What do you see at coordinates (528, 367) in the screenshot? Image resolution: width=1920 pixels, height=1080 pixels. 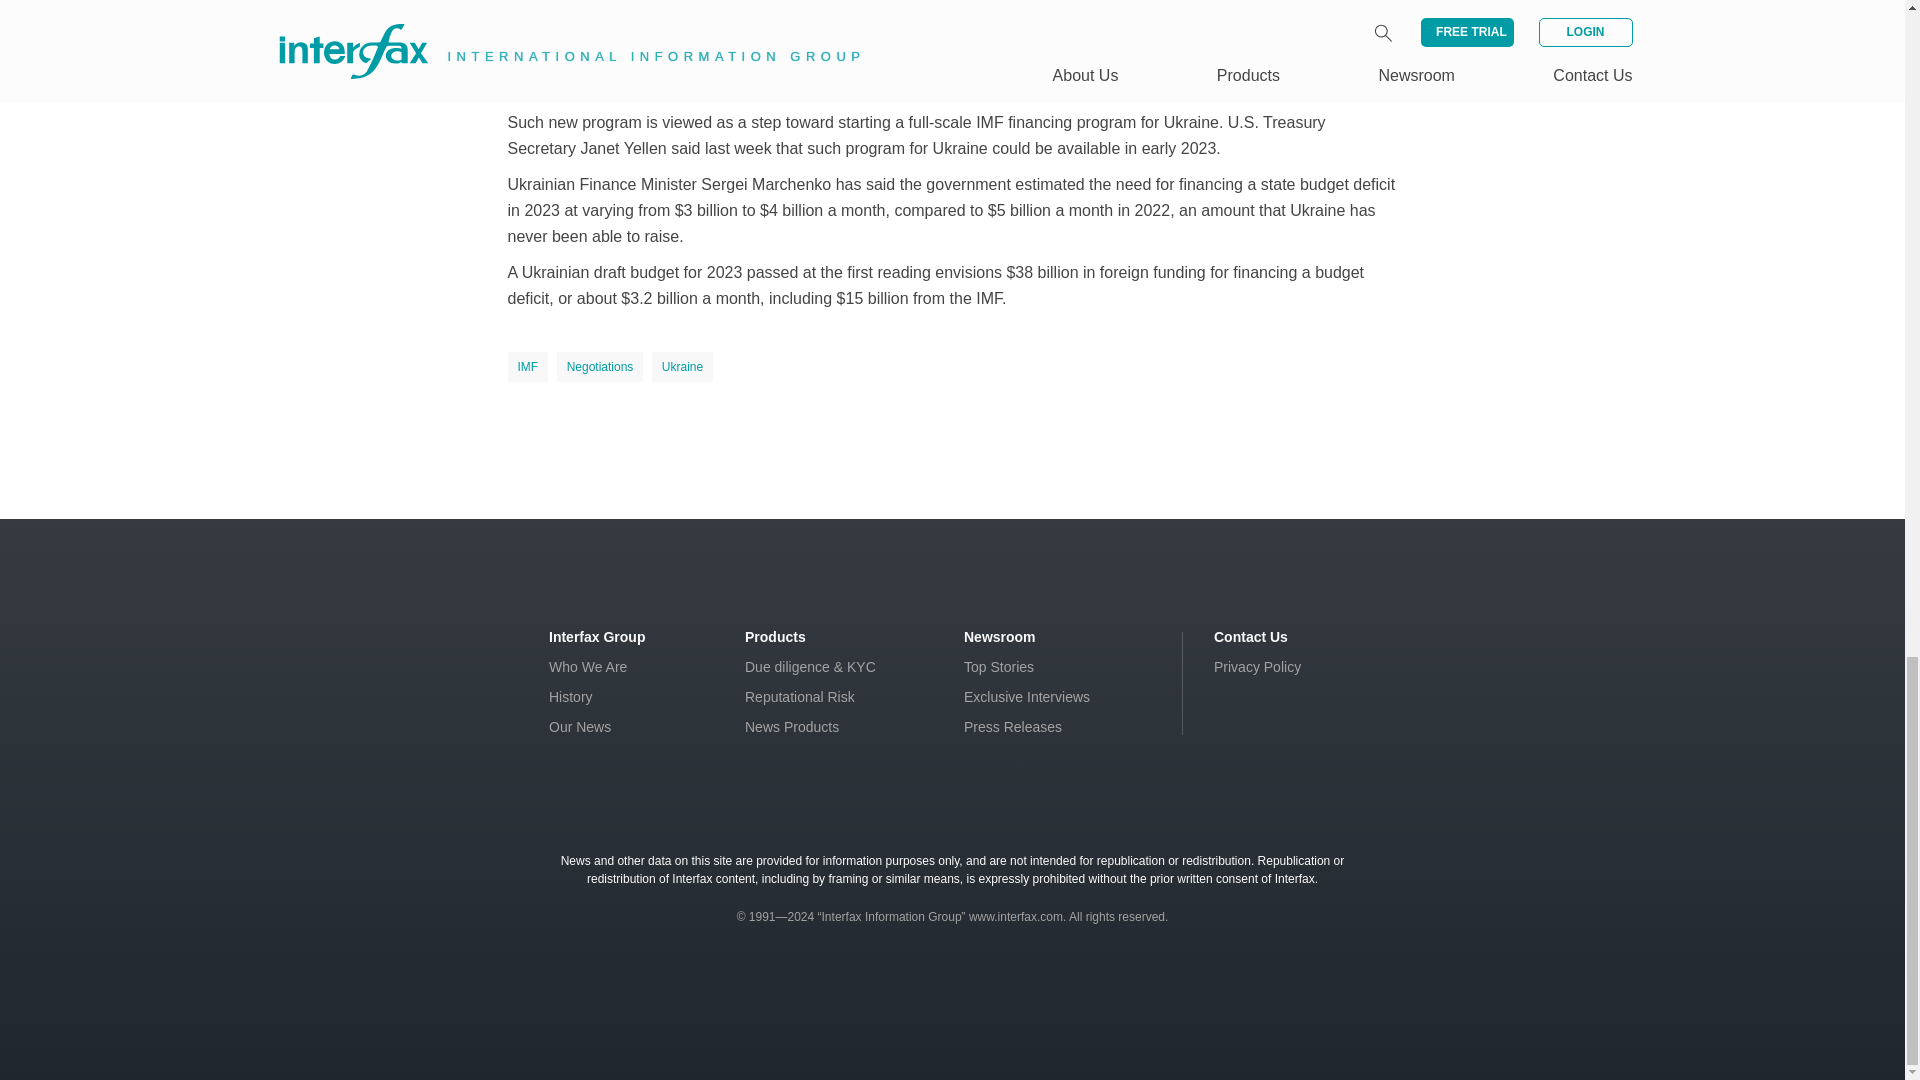 I see `IMF` at bounding box center [528, 367].